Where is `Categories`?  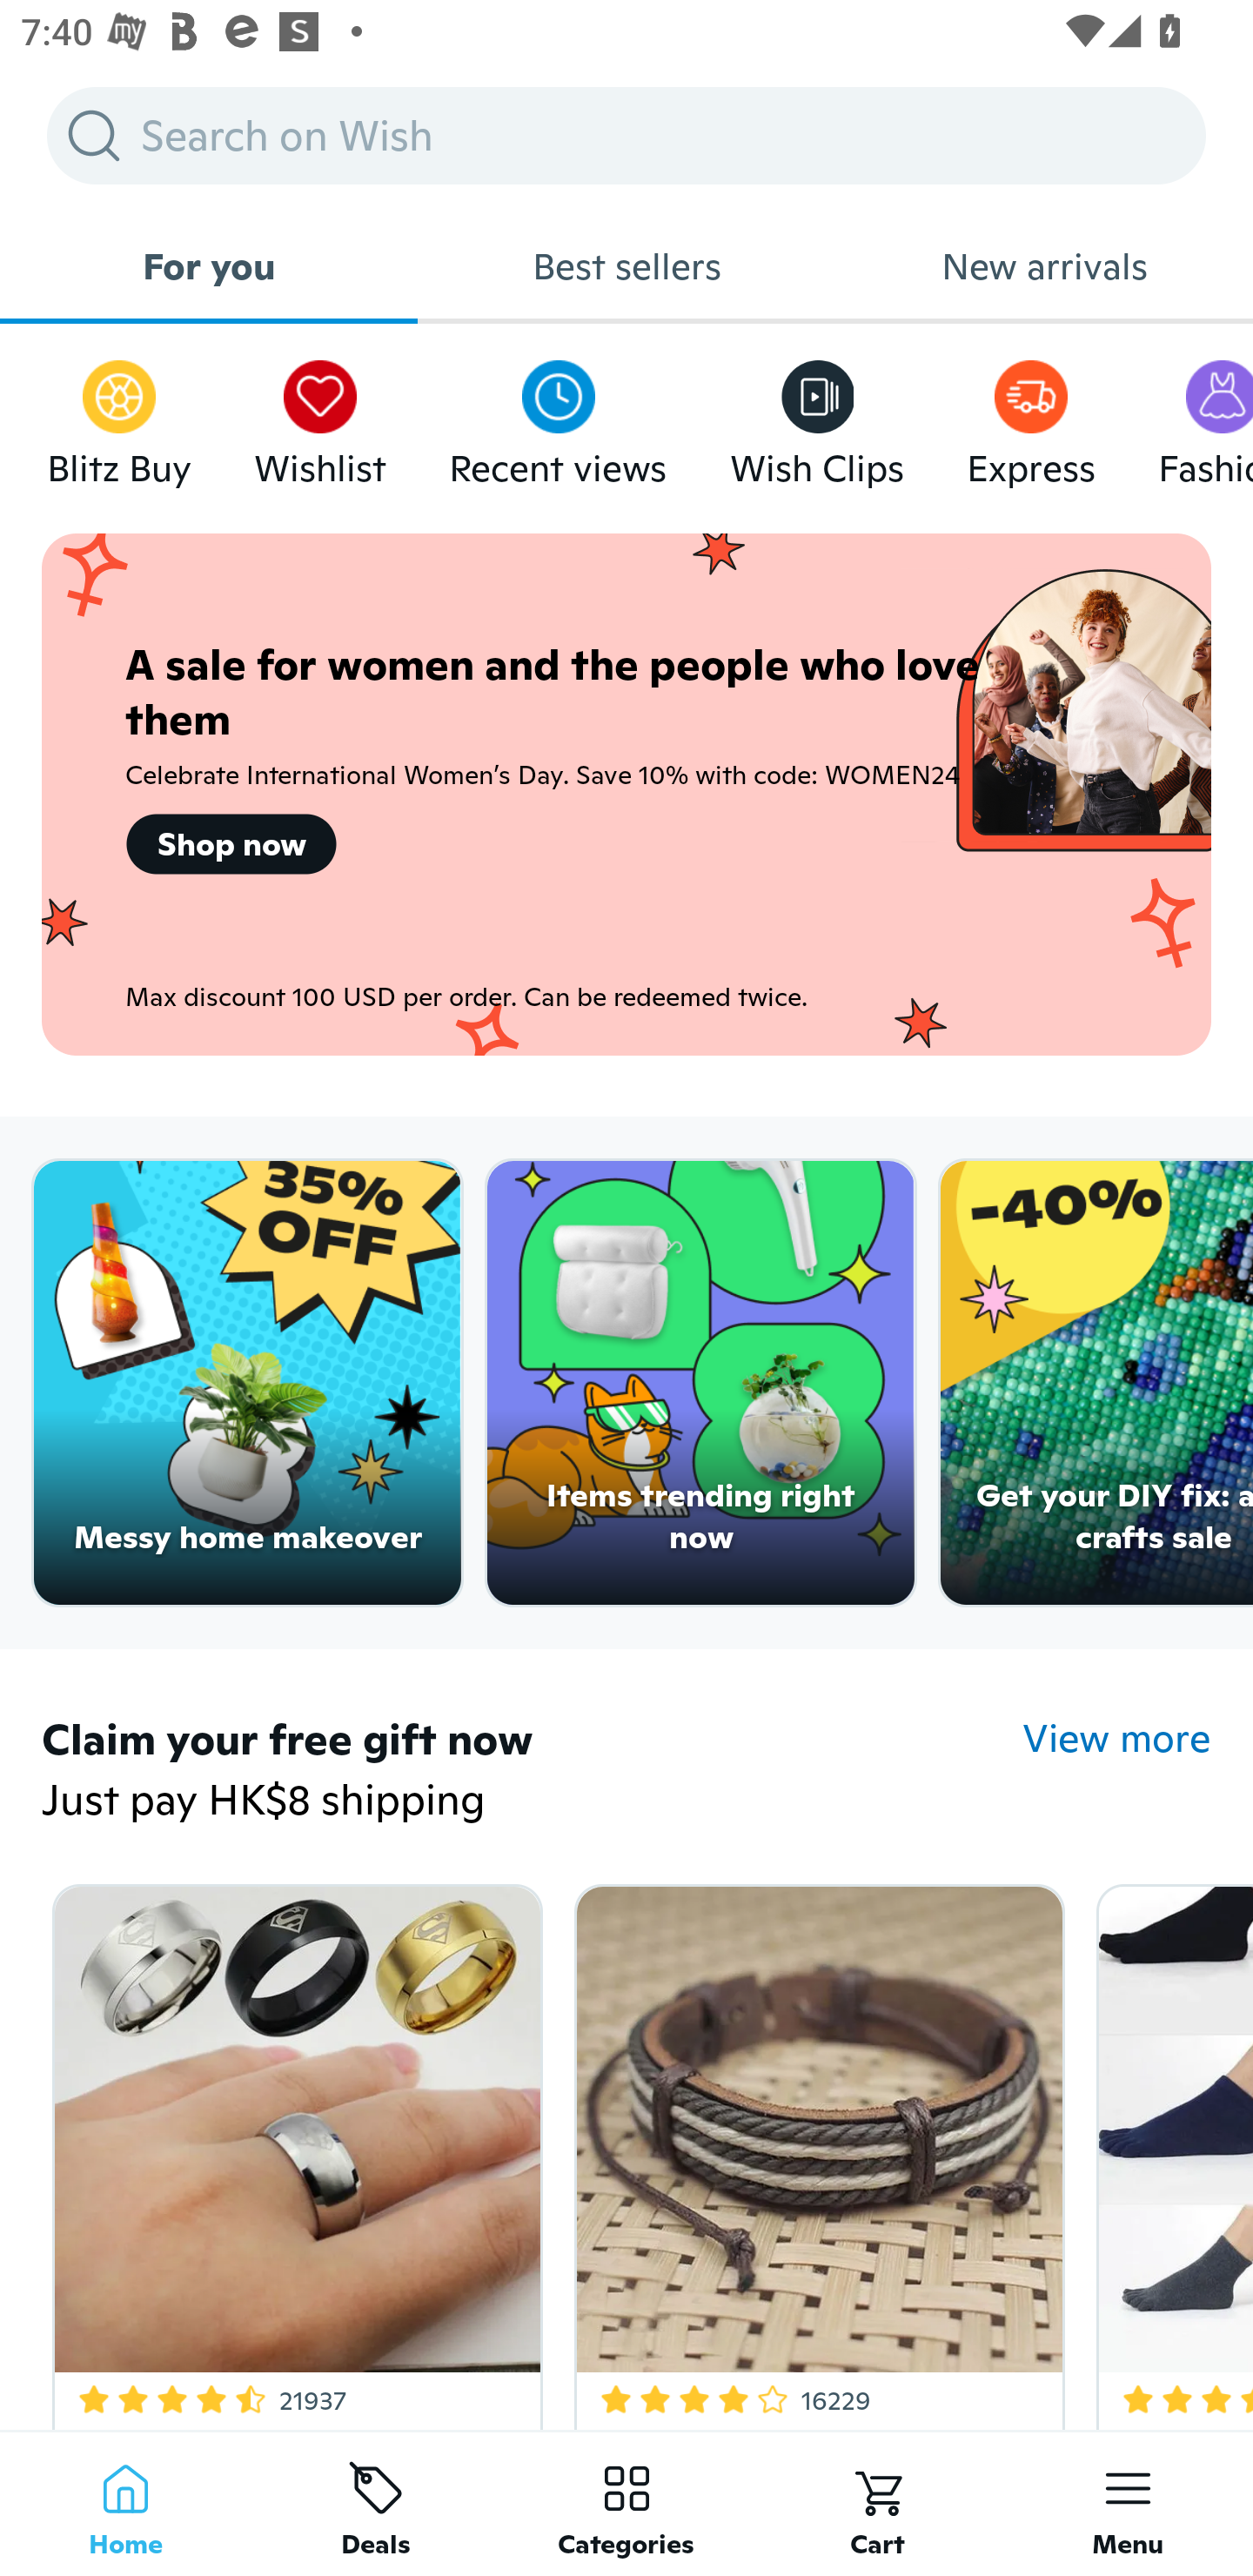 Categories is located at coordinates (626, 2503).